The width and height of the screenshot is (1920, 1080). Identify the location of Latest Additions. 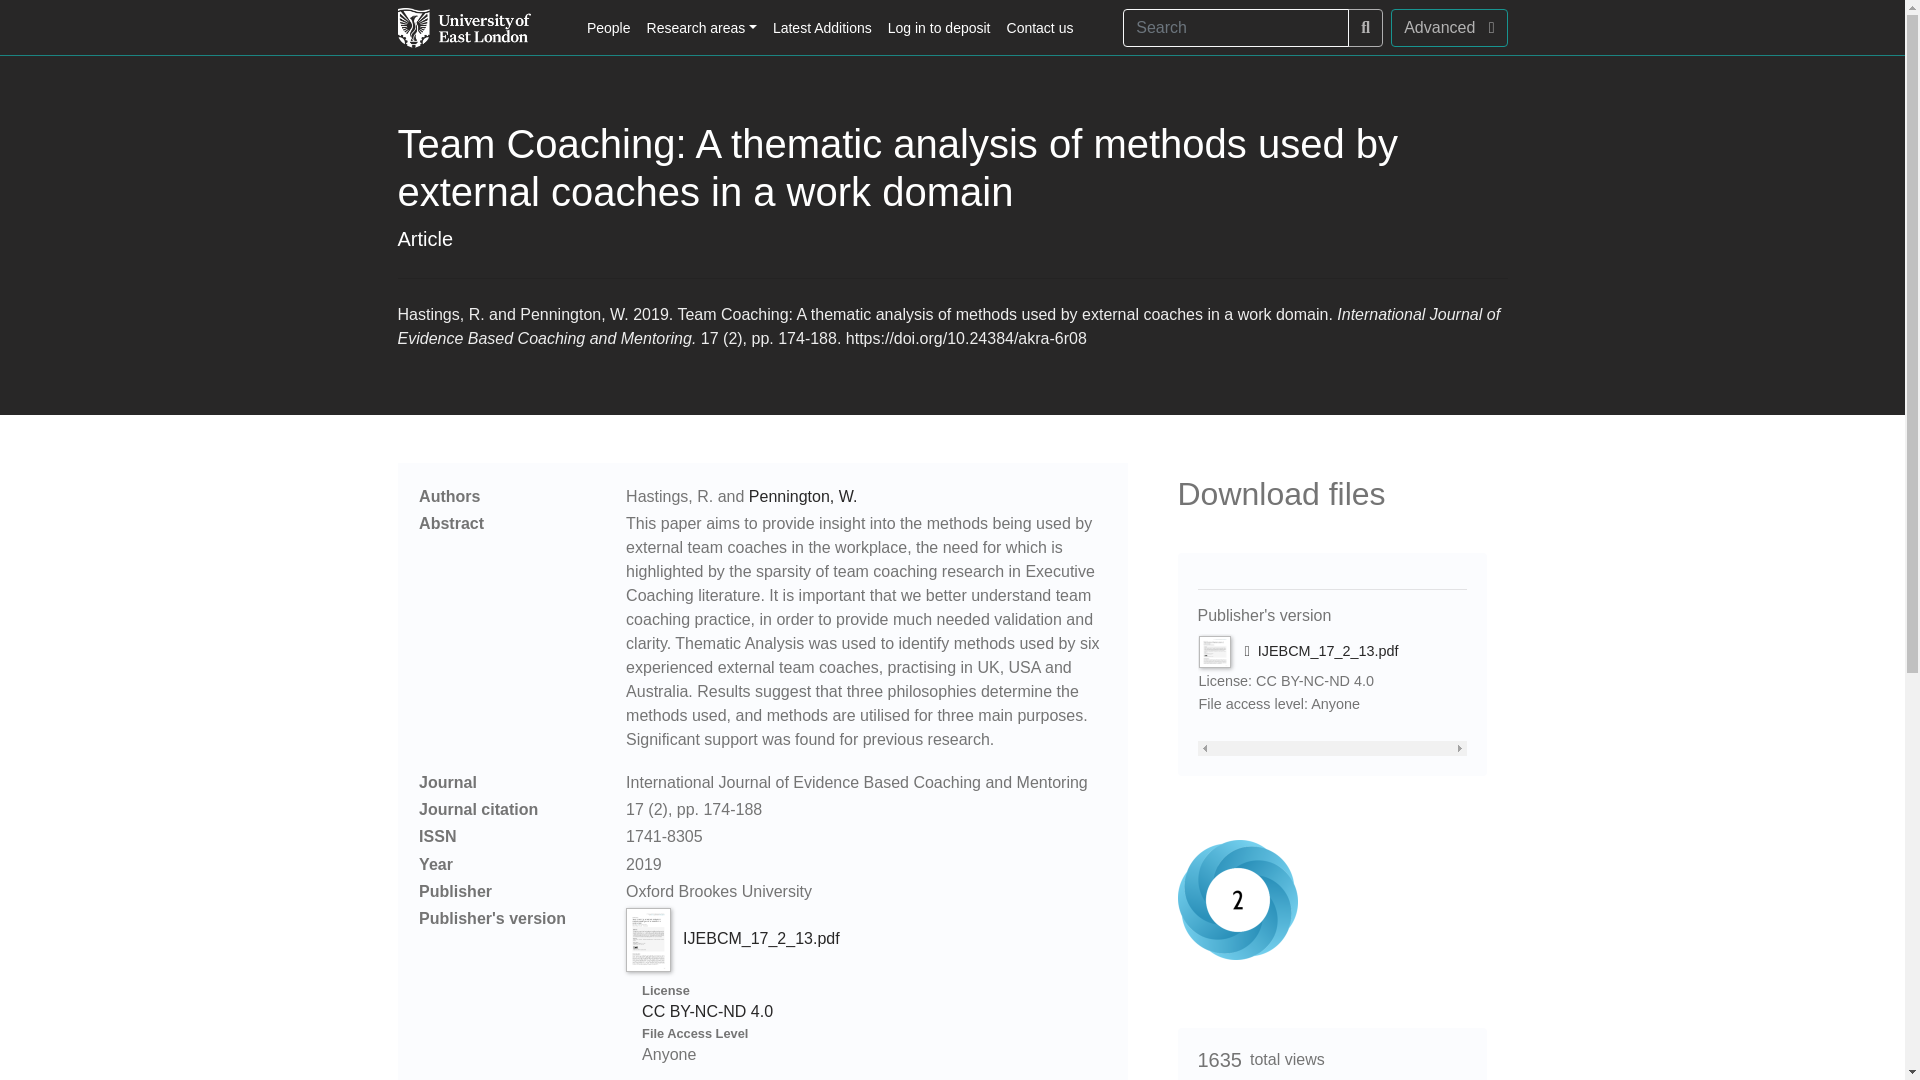
(822, 28).